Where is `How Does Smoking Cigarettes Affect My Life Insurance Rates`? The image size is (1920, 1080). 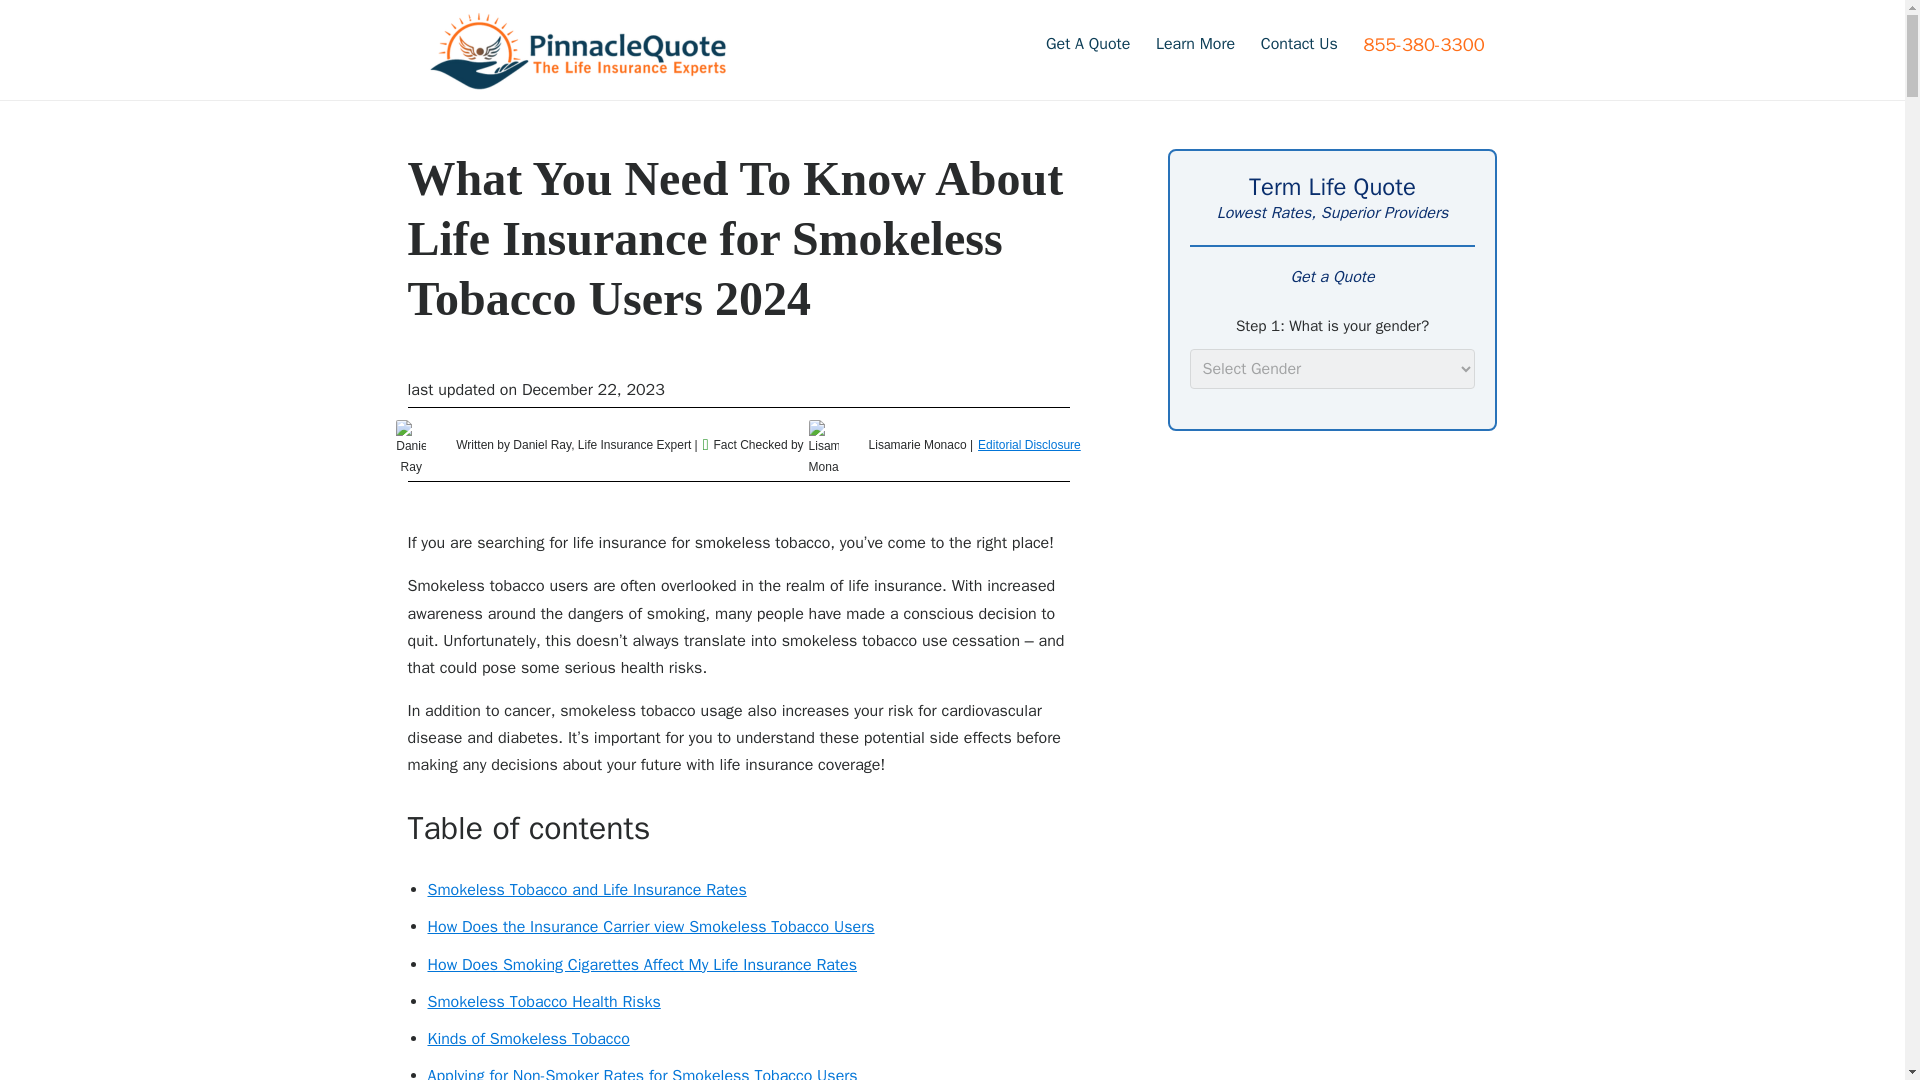 How Does Smoking Cigarettes Affect My Life Insurance Rates is located at coordinates (643, 964).